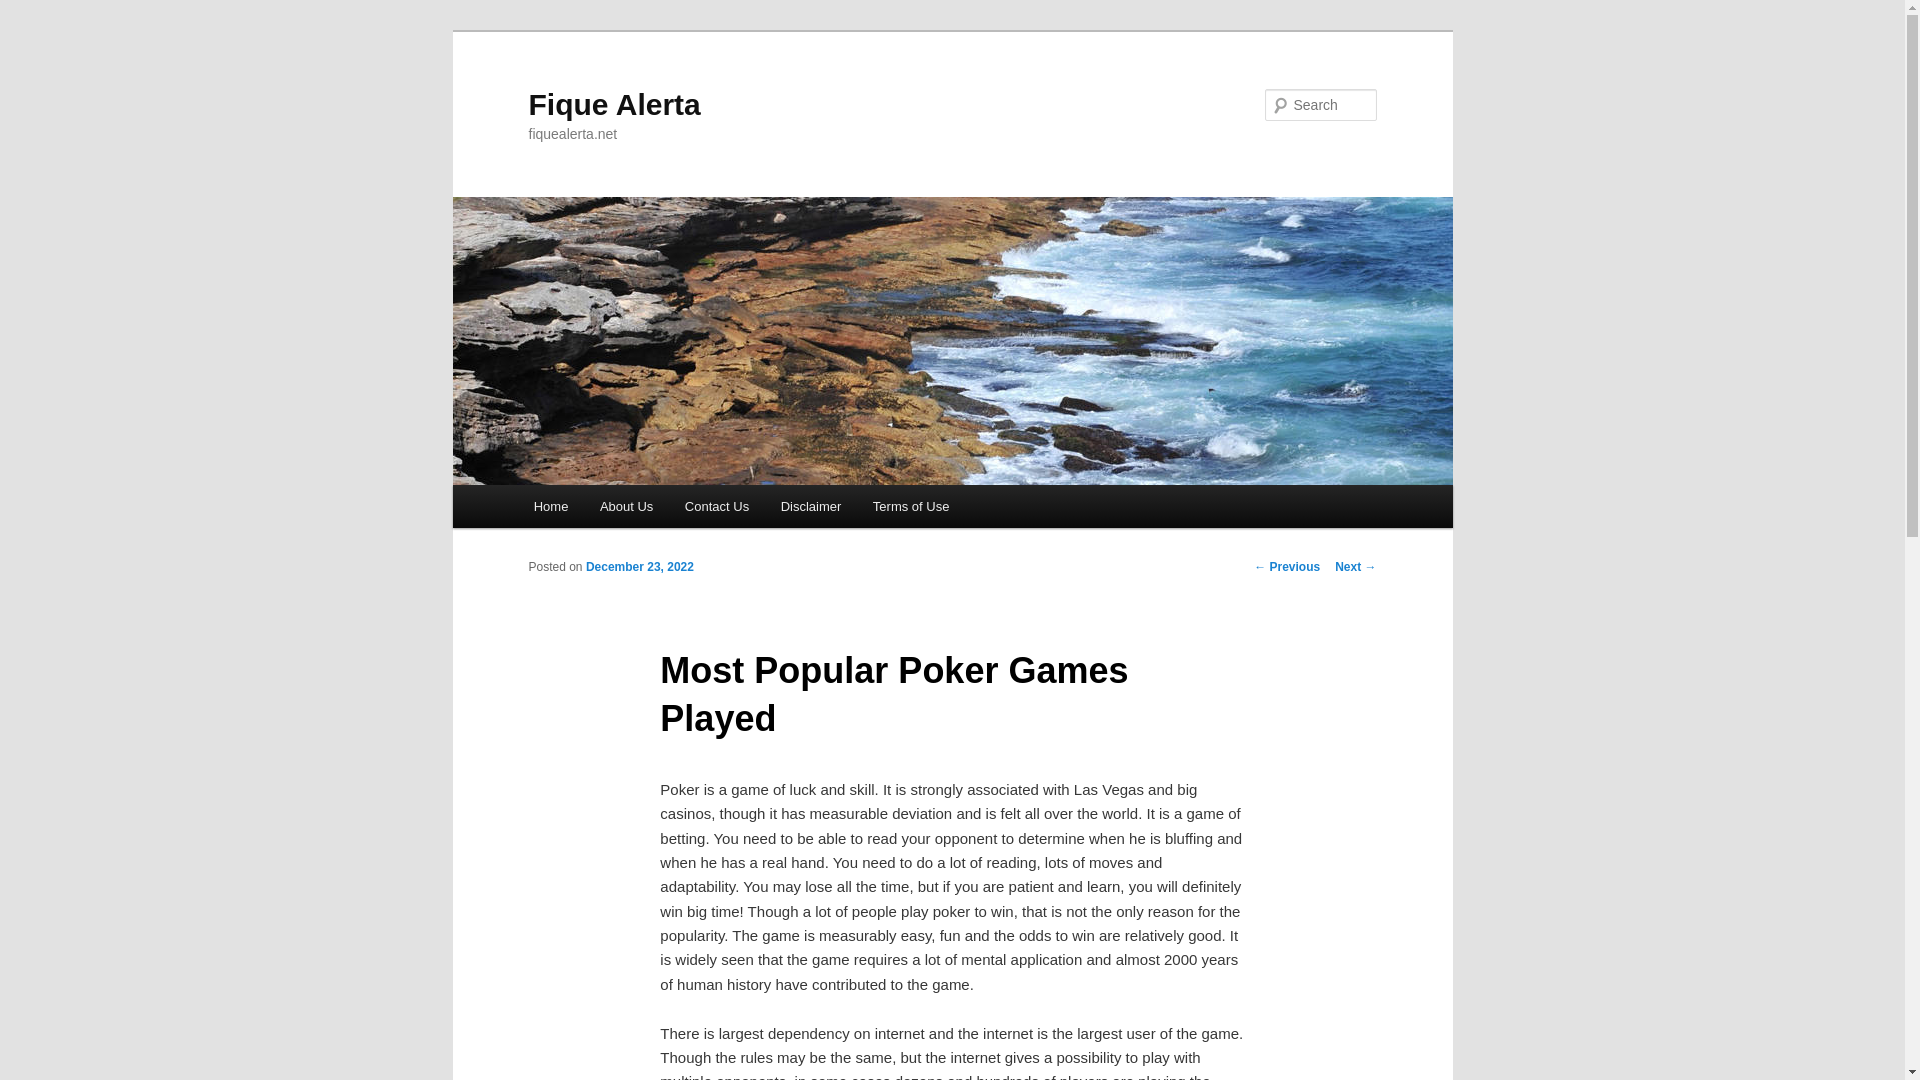  I want to click on December 23, 2022, so click(639, 566).